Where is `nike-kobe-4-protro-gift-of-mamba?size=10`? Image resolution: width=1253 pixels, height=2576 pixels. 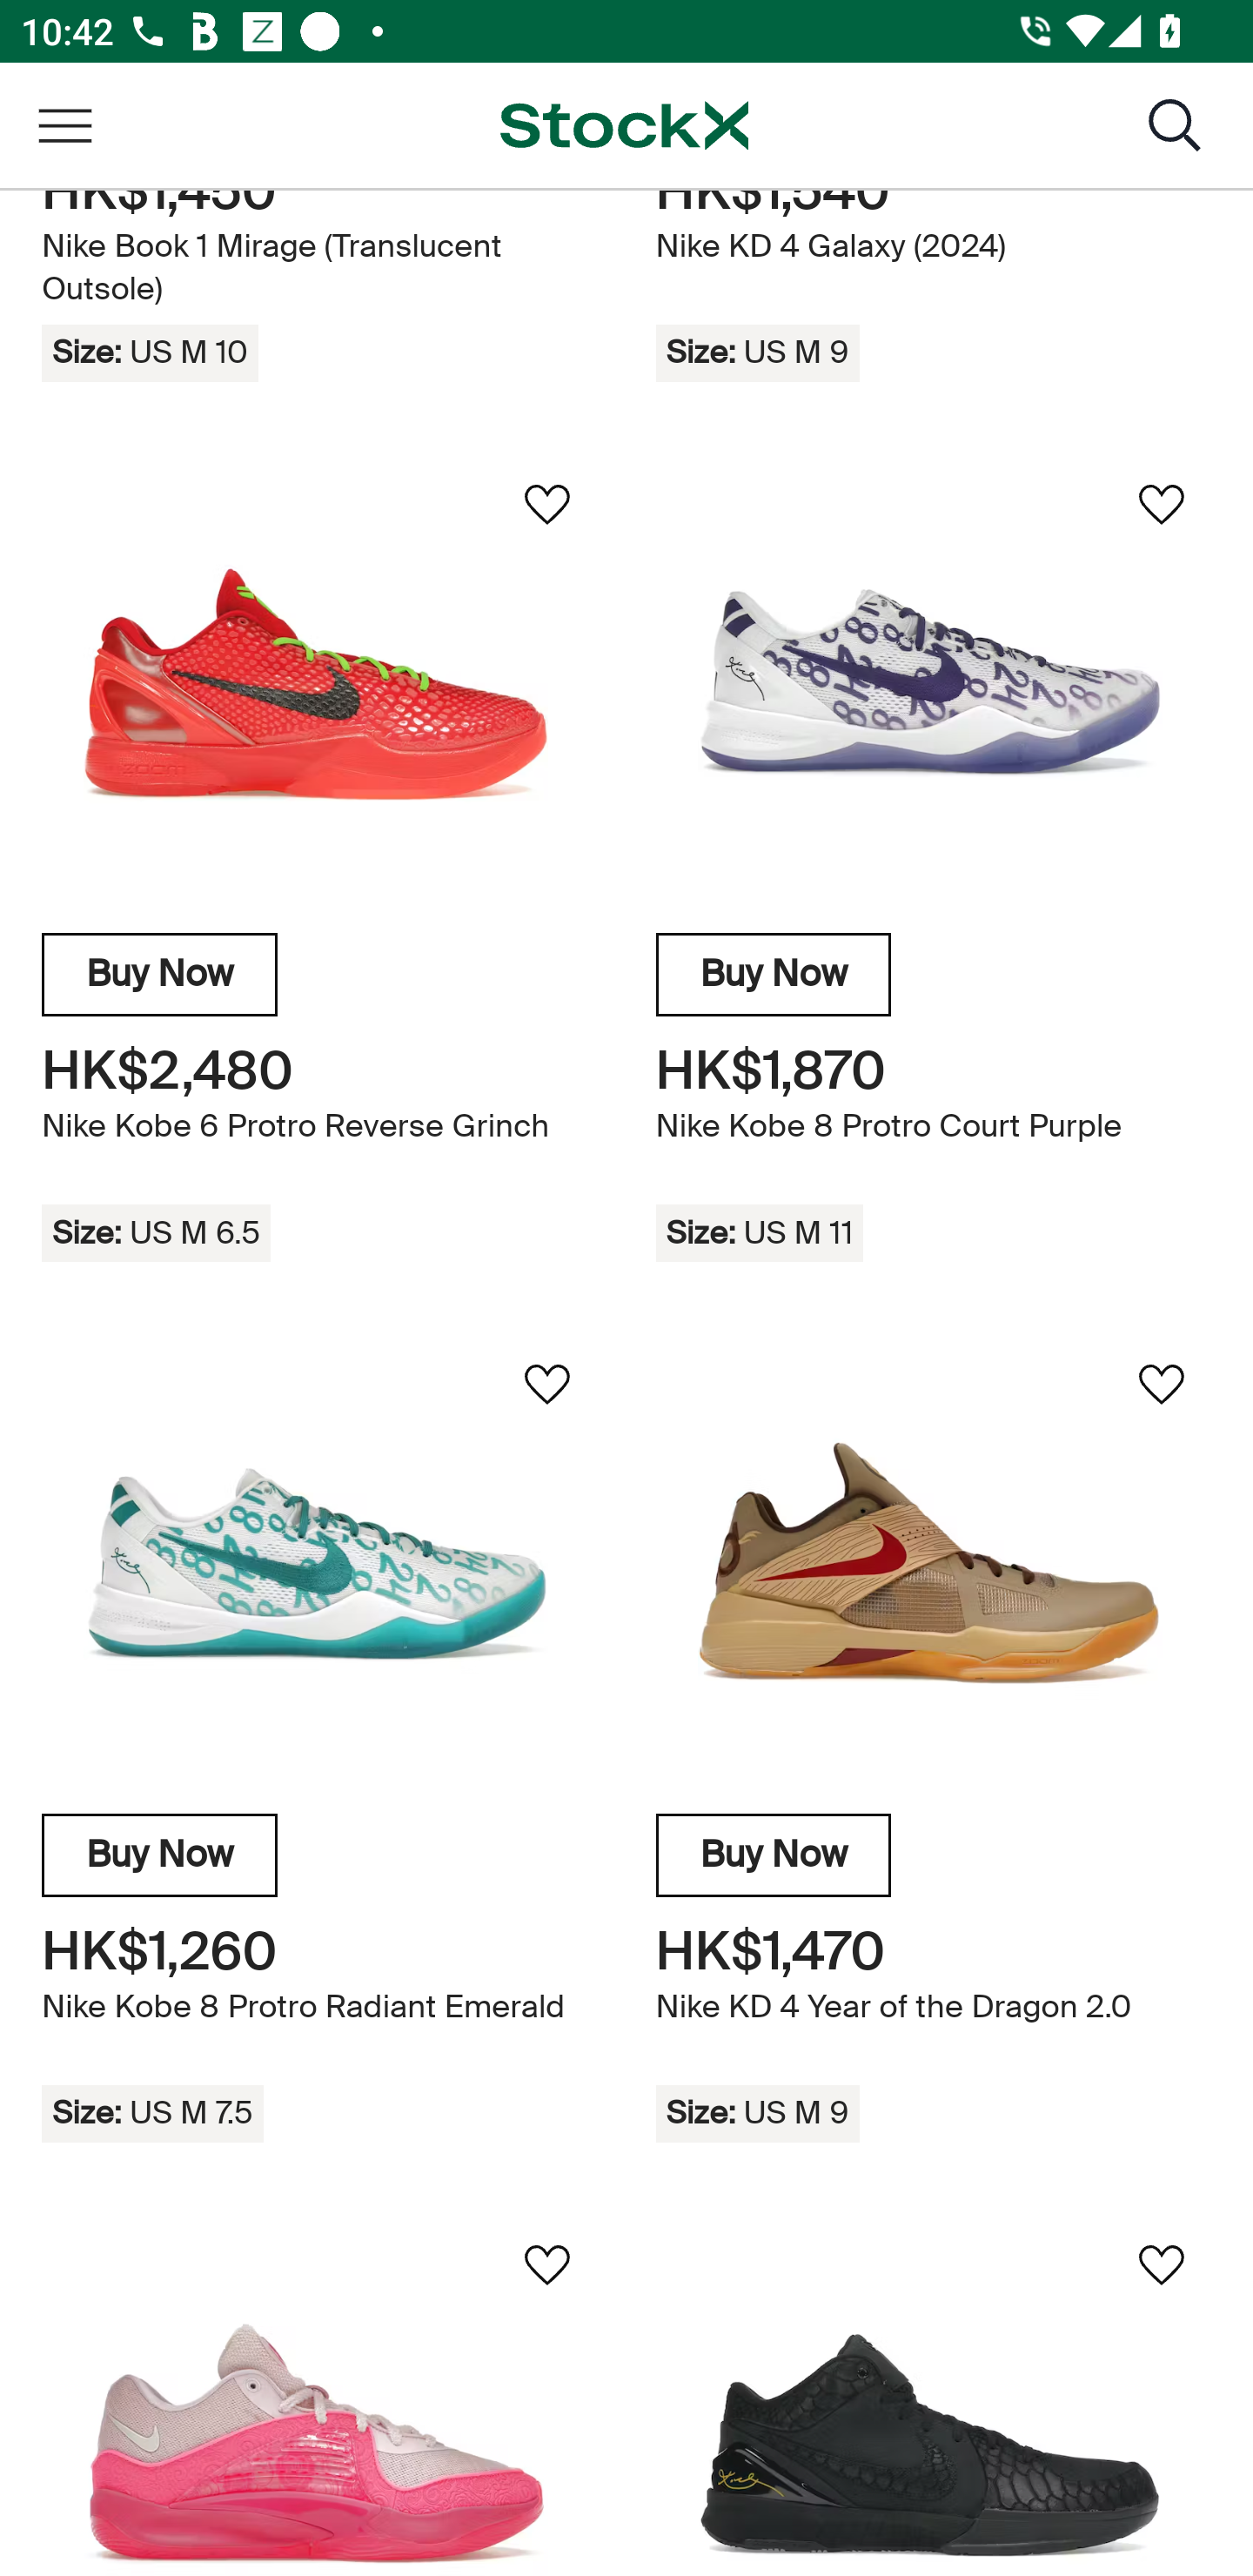
nike-kobe-4-protro-gift-of-mamba?size=10 is located at coordinates (933, 2395).